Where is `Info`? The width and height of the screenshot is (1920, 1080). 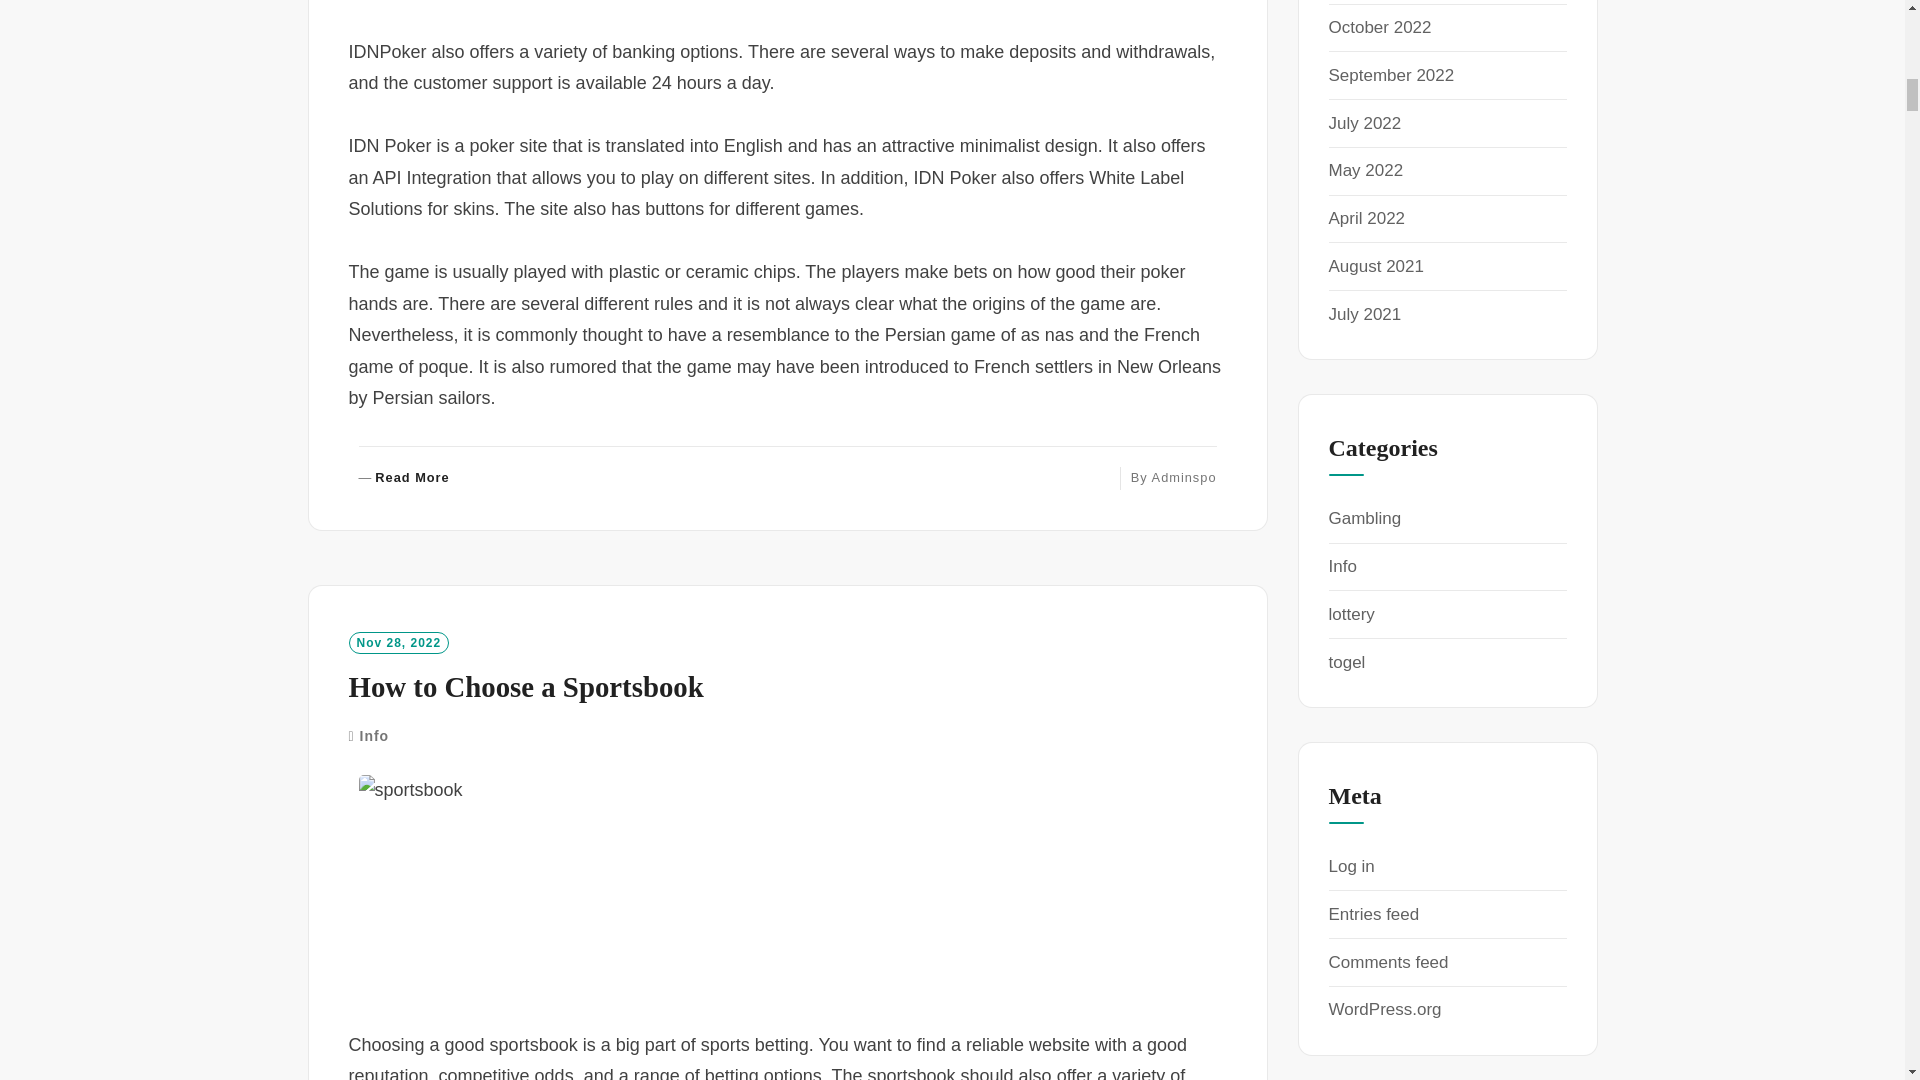
Info is located at coordinates (403, 478).